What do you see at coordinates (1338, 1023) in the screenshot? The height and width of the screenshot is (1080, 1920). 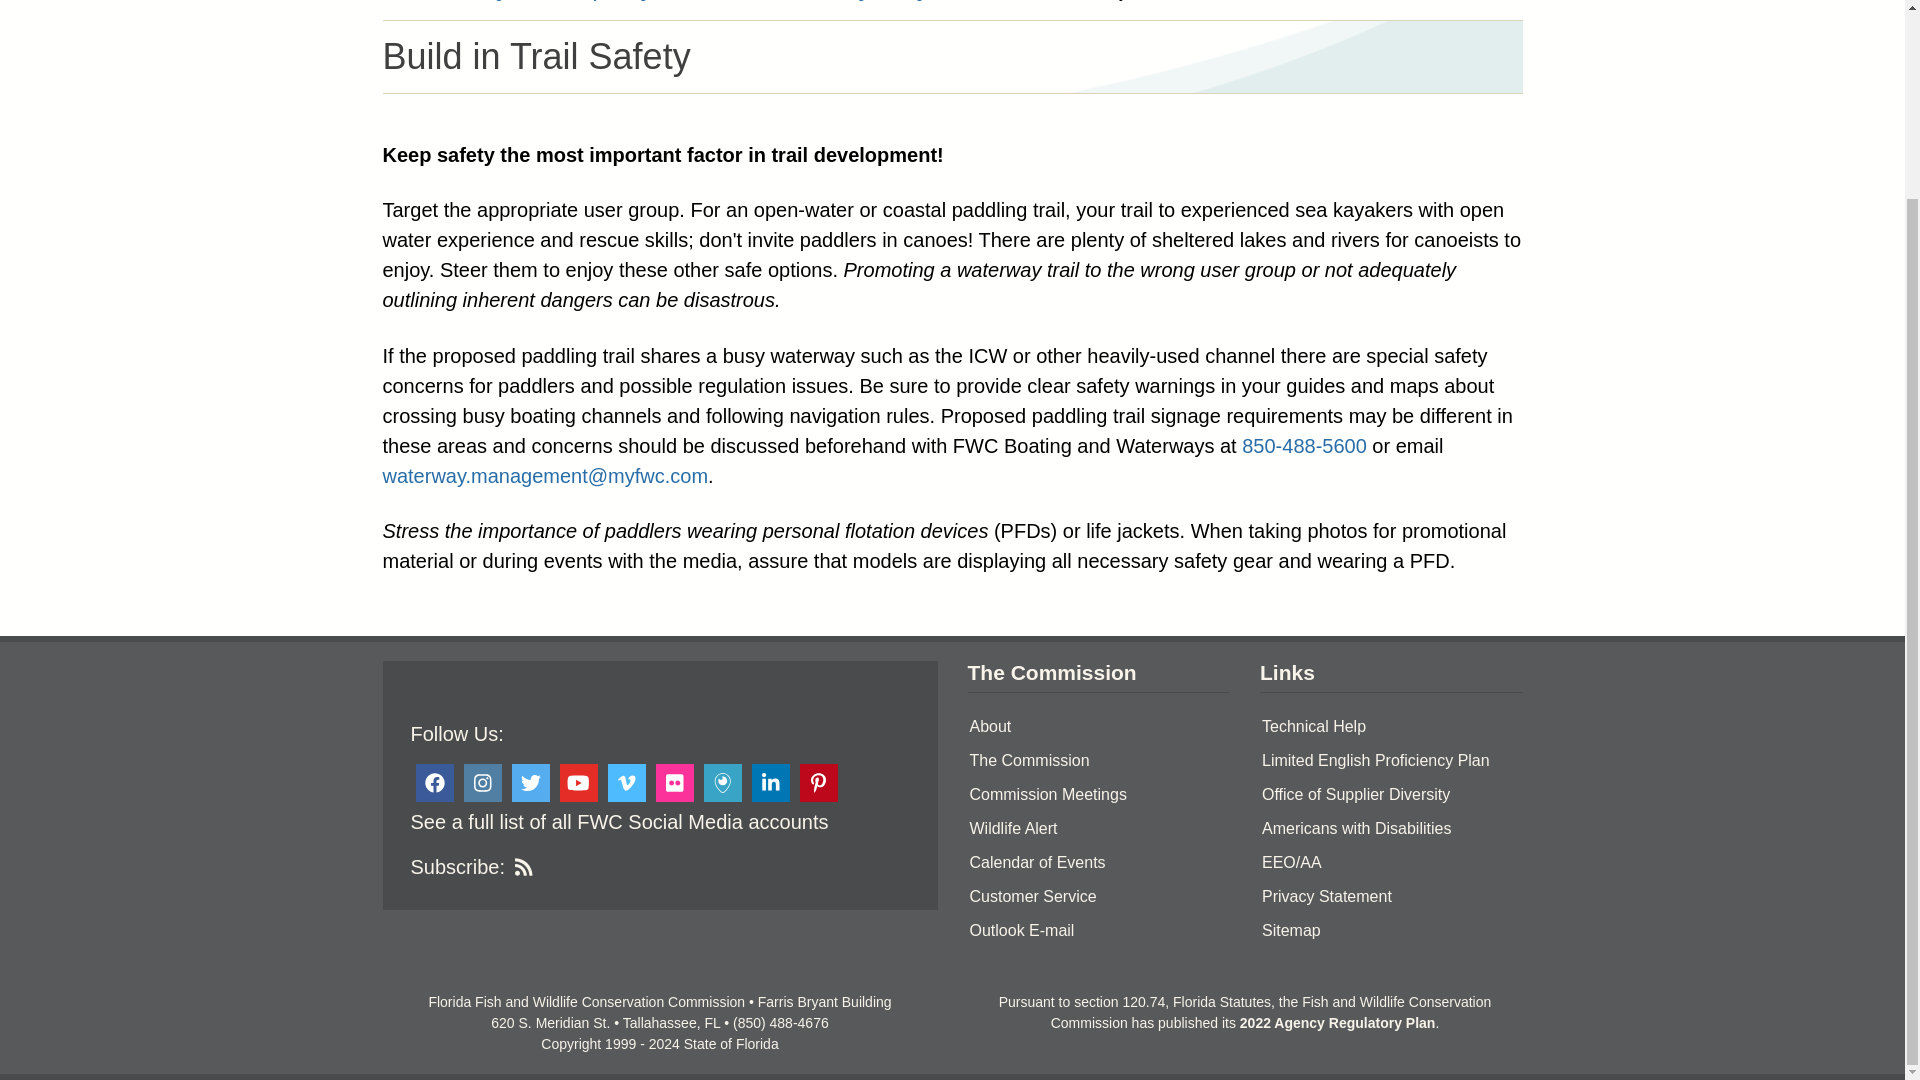 I see `2022 Regulatory Plan` at bounding box center [1338, 1023].